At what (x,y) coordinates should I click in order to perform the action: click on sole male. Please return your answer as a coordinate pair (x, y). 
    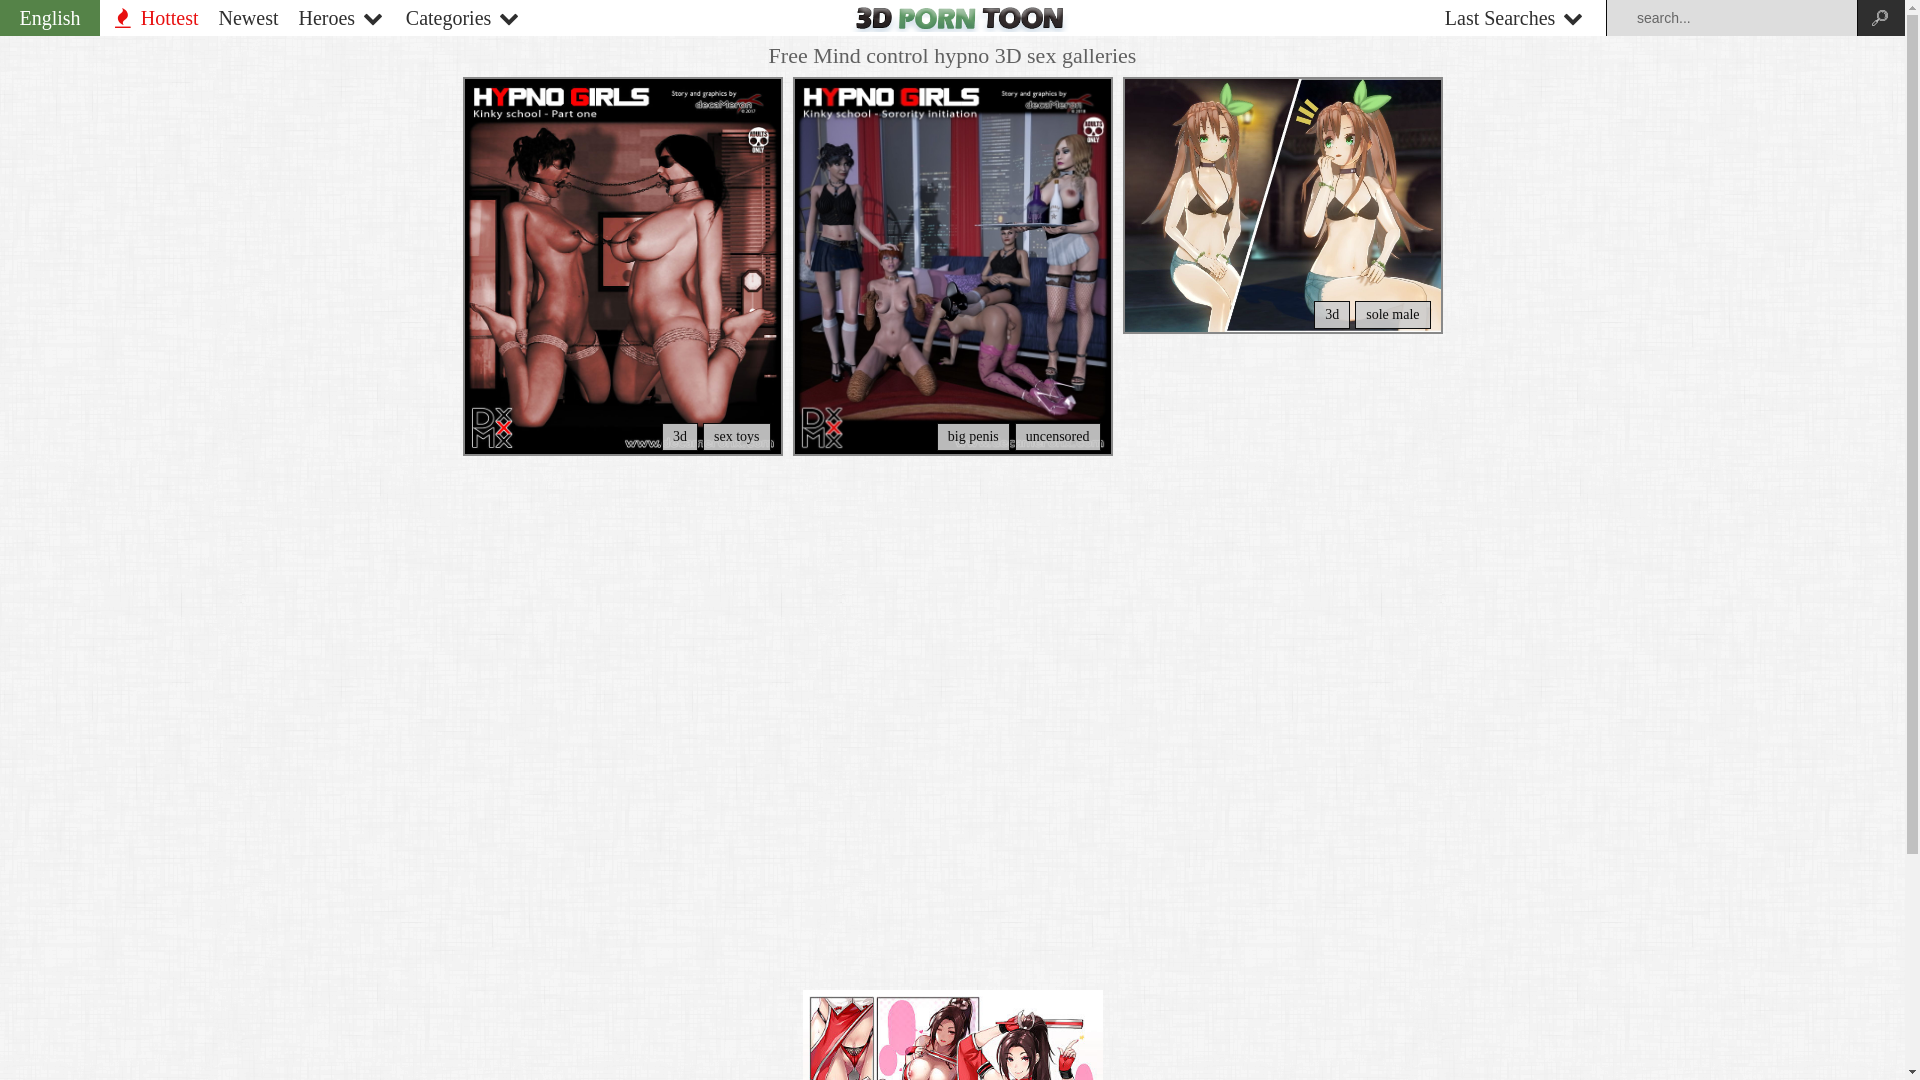
    Looking at the image, I should click on (1392, 315).